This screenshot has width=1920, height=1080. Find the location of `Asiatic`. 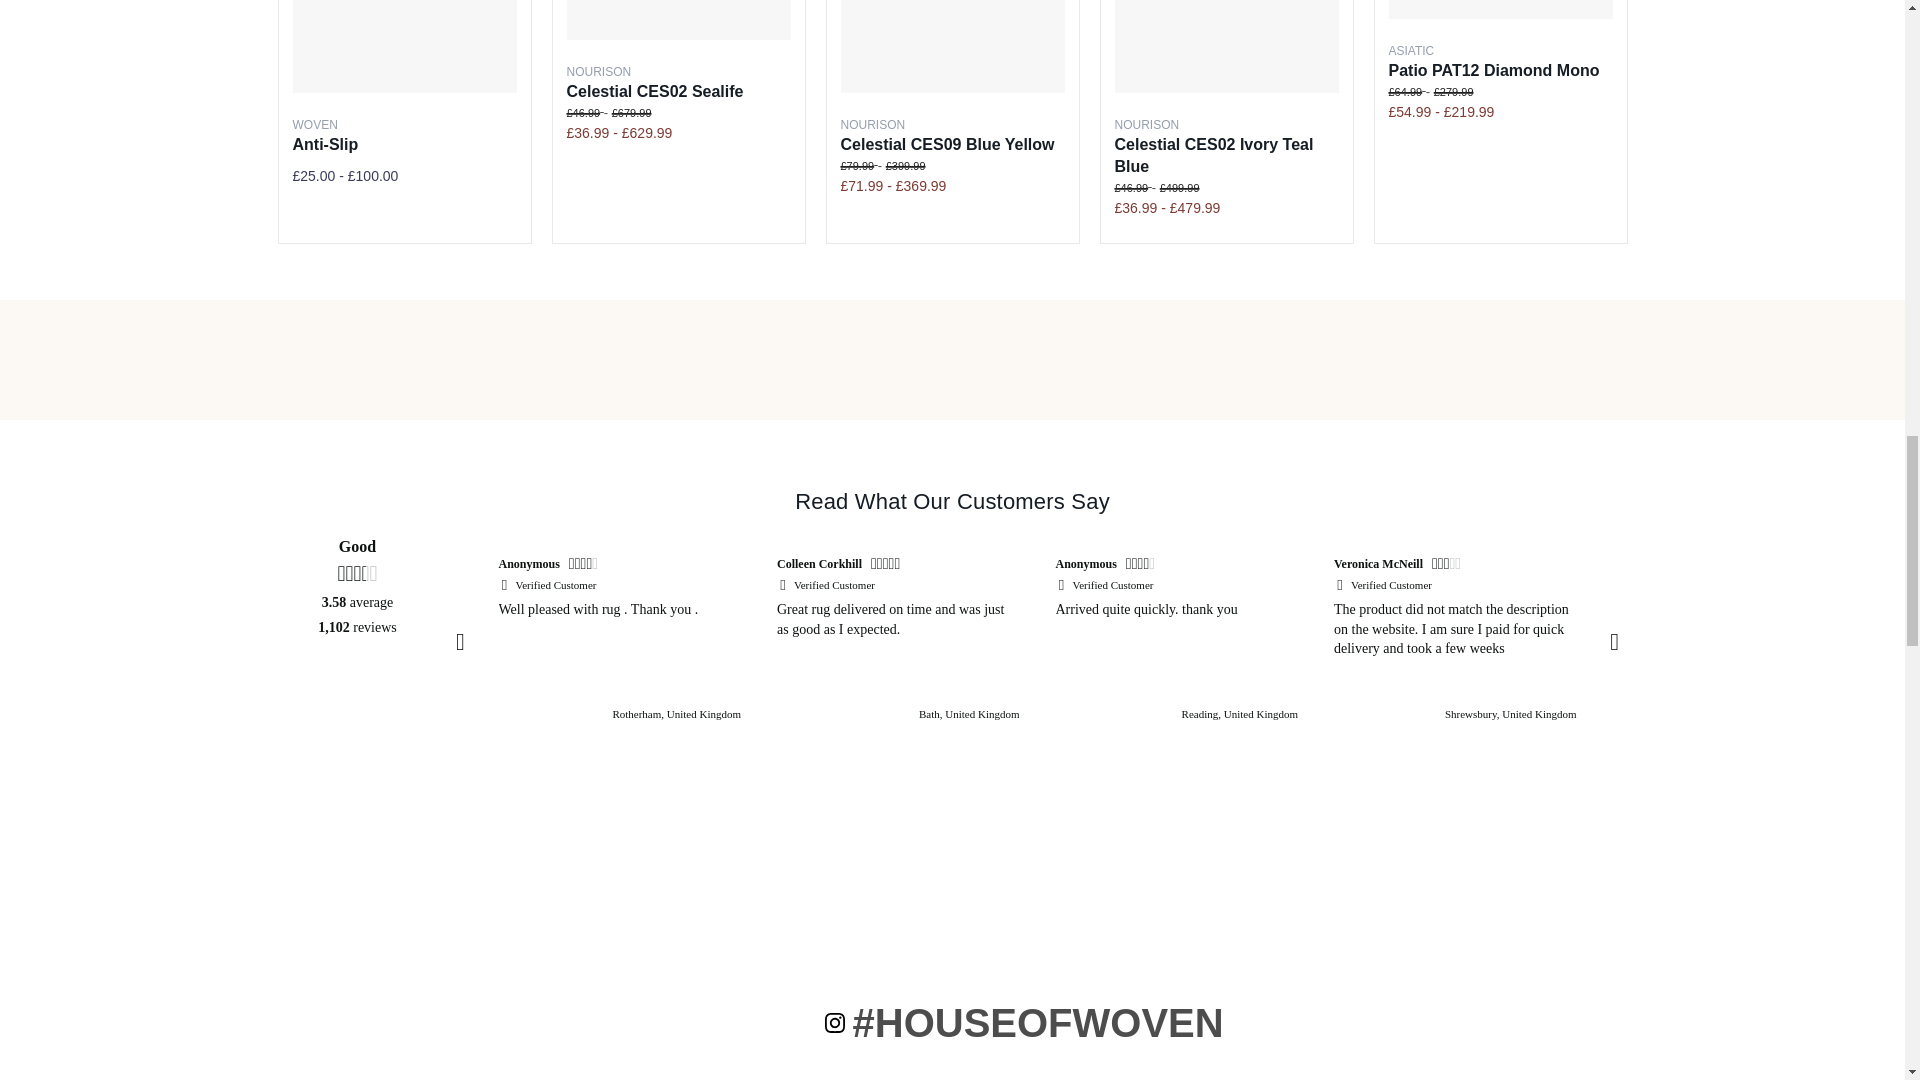

Asiatic is located at coordinates (1411, 51).